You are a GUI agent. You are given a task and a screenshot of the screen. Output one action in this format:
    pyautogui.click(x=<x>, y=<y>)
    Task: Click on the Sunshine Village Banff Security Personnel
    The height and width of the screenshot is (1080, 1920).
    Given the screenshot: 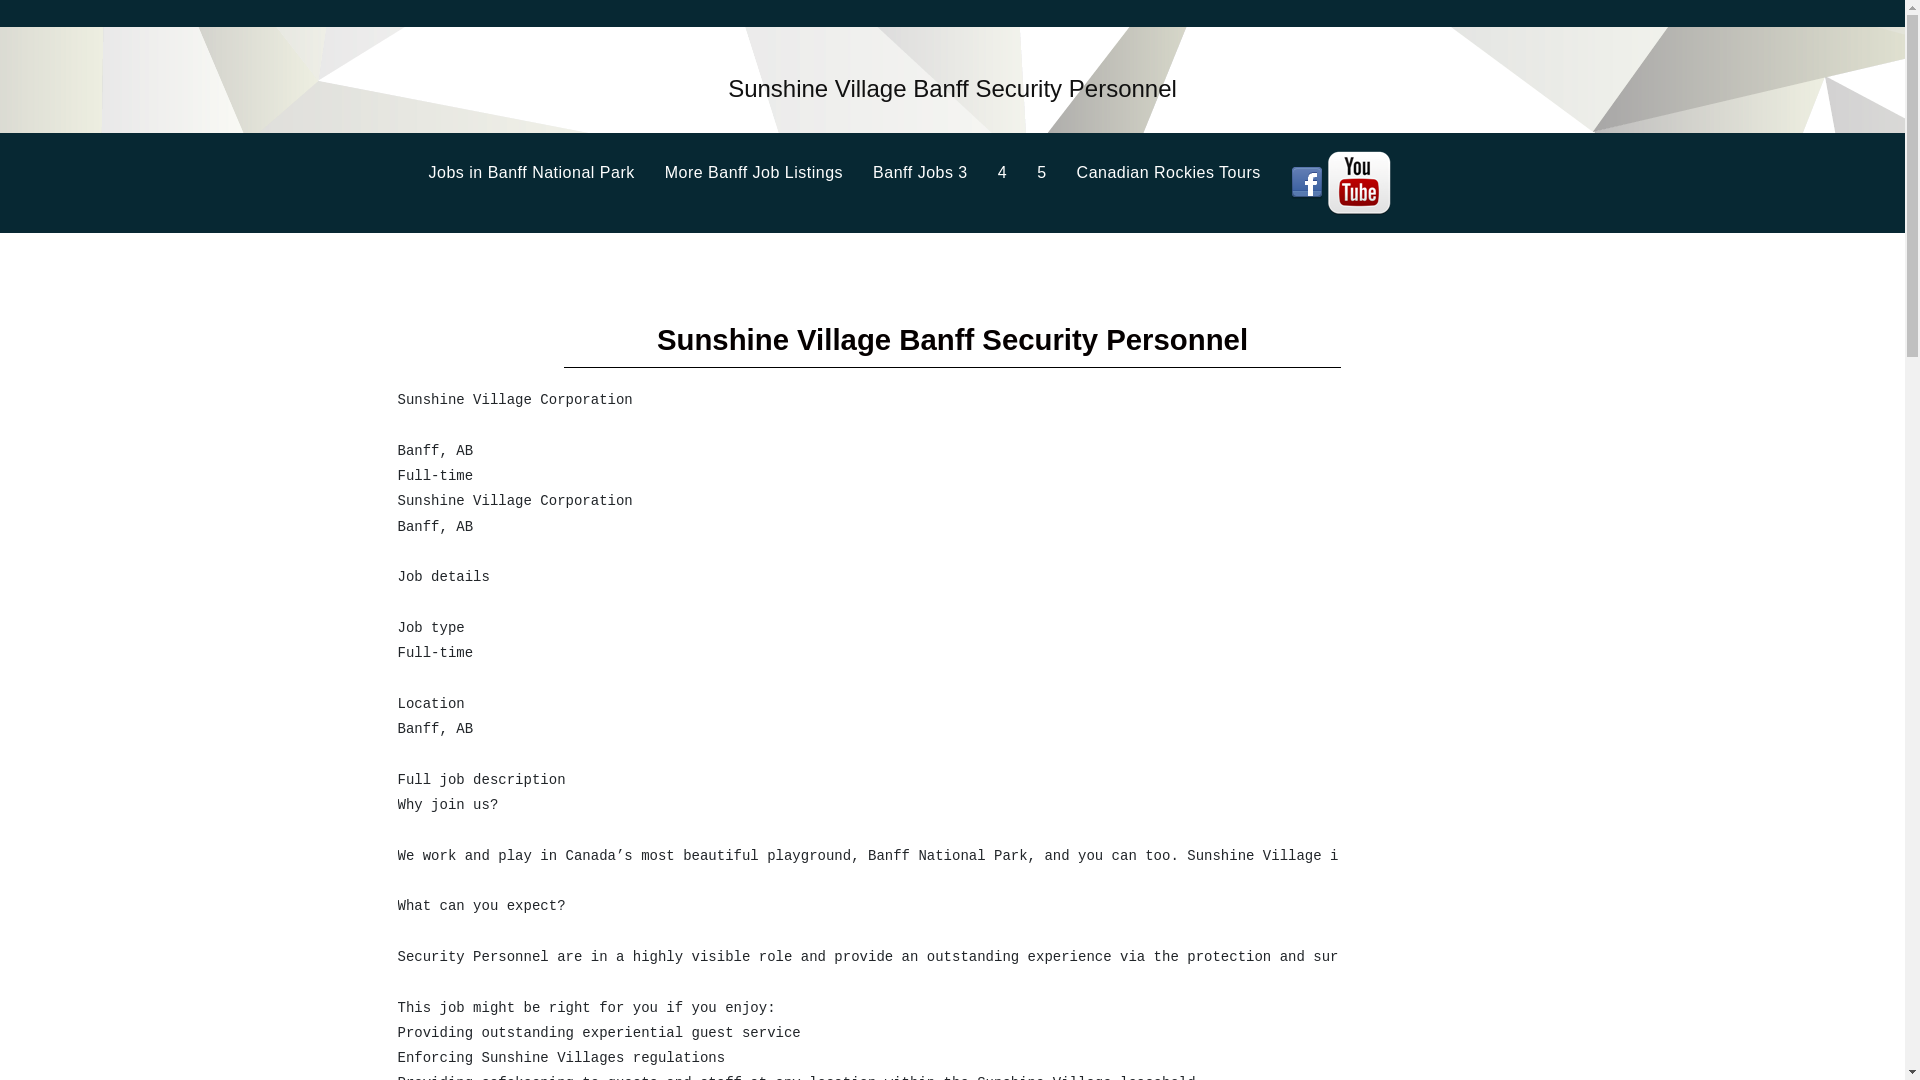 What is the action you would take?
    pyautogui.click(x=952, y=94)
    